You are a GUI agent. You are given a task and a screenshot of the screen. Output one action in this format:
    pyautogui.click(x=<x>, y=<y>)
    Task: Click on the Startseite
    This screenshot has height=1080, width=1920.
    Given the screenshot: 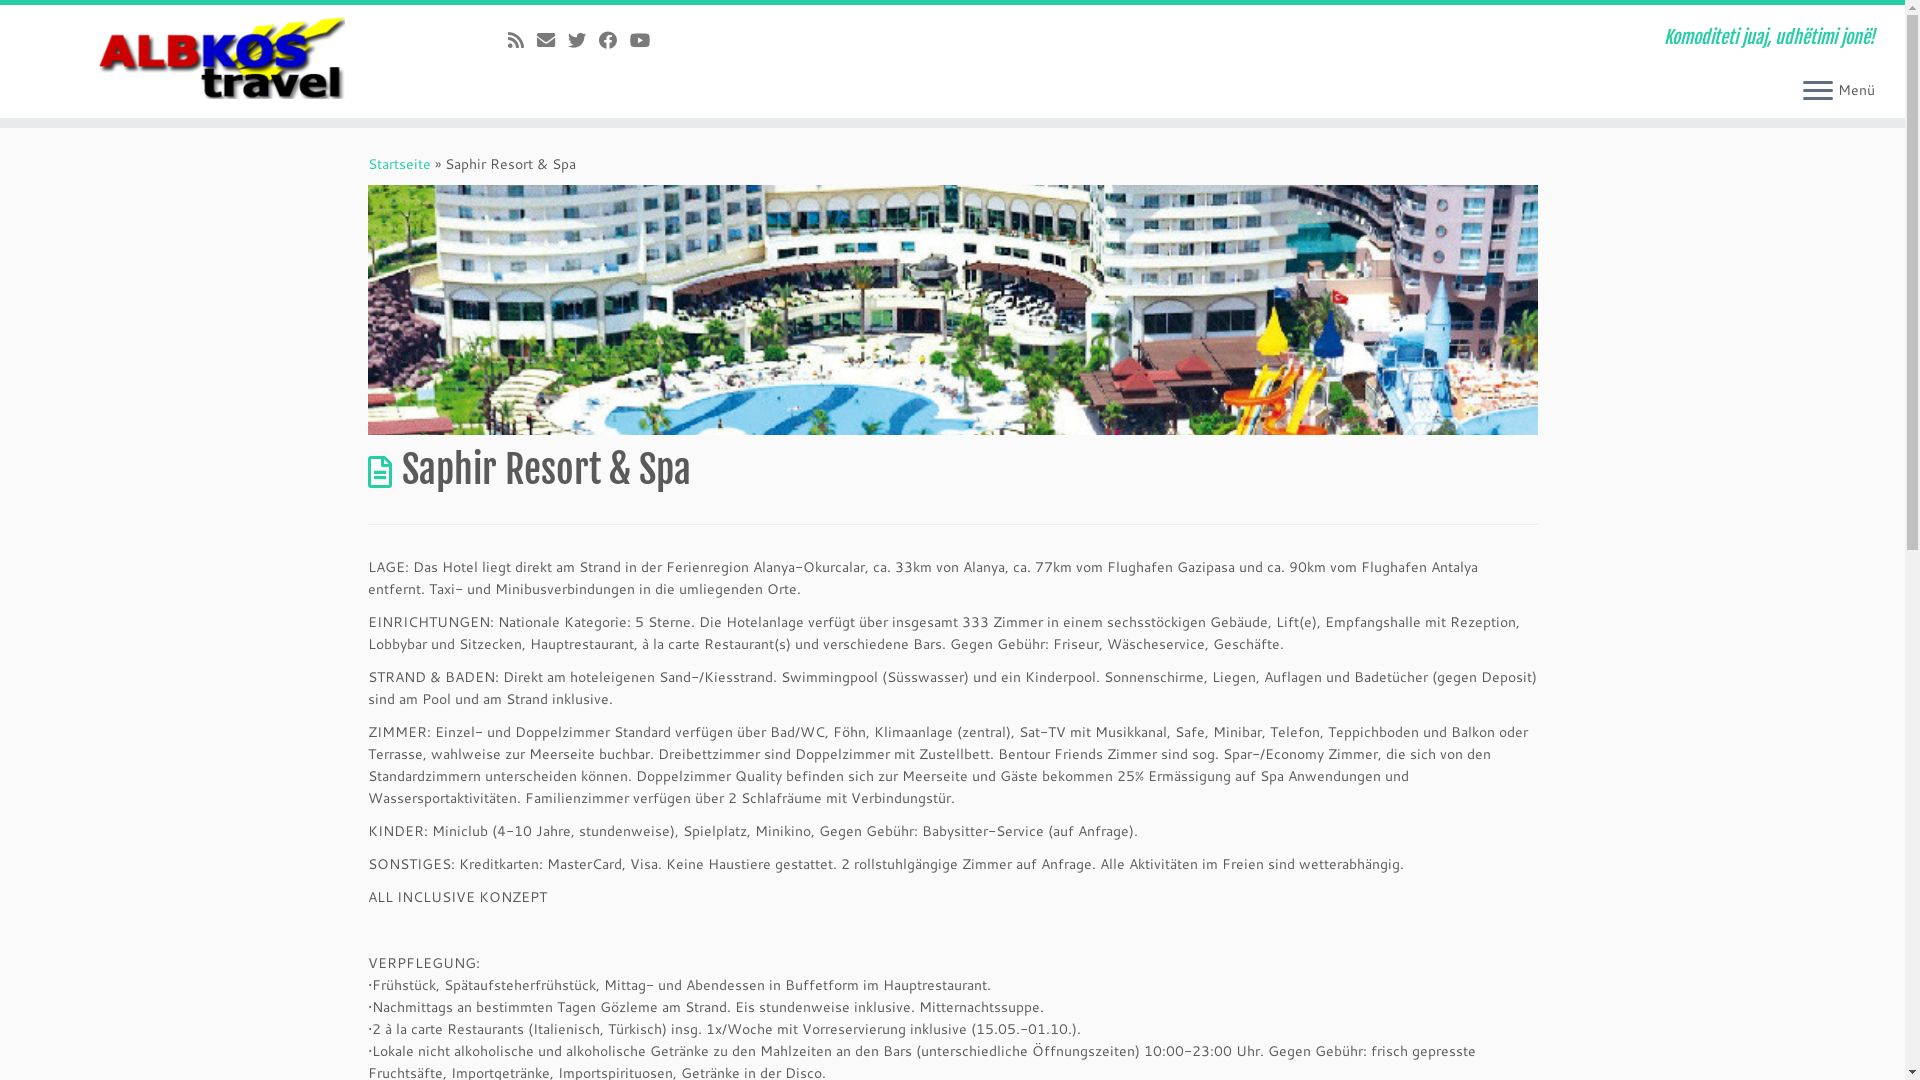 What is the action you would take?
    pyautogui.click(x=400, y=164)
    